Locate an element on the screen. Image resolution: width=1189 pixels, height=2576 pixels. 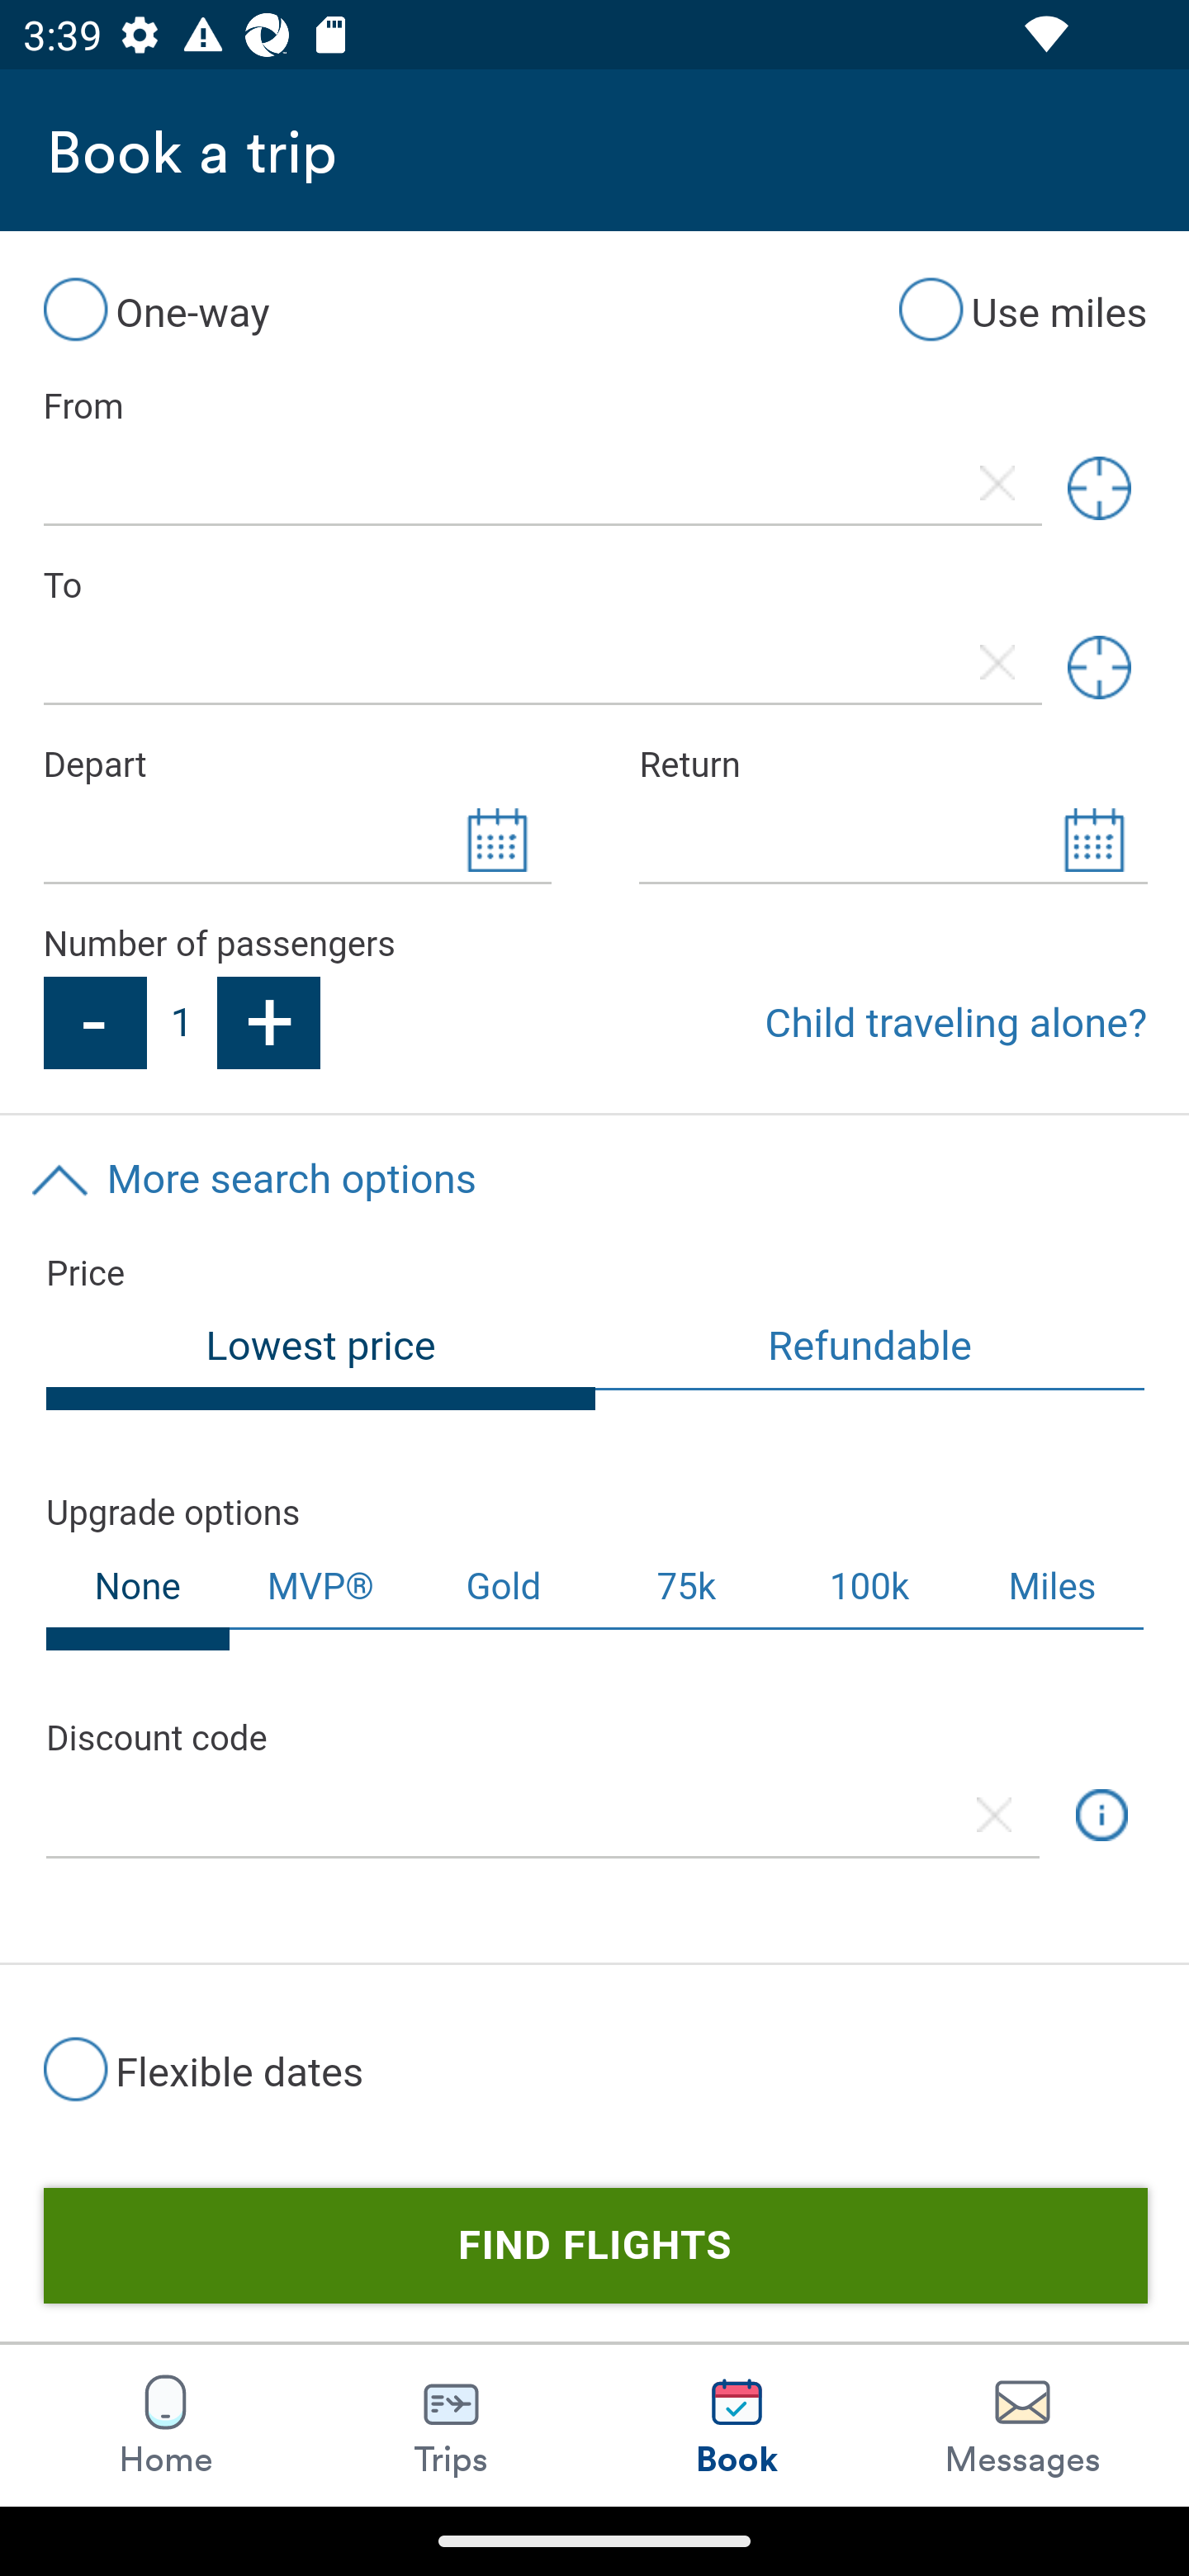
Gold is located at coordinates (504, 1588).